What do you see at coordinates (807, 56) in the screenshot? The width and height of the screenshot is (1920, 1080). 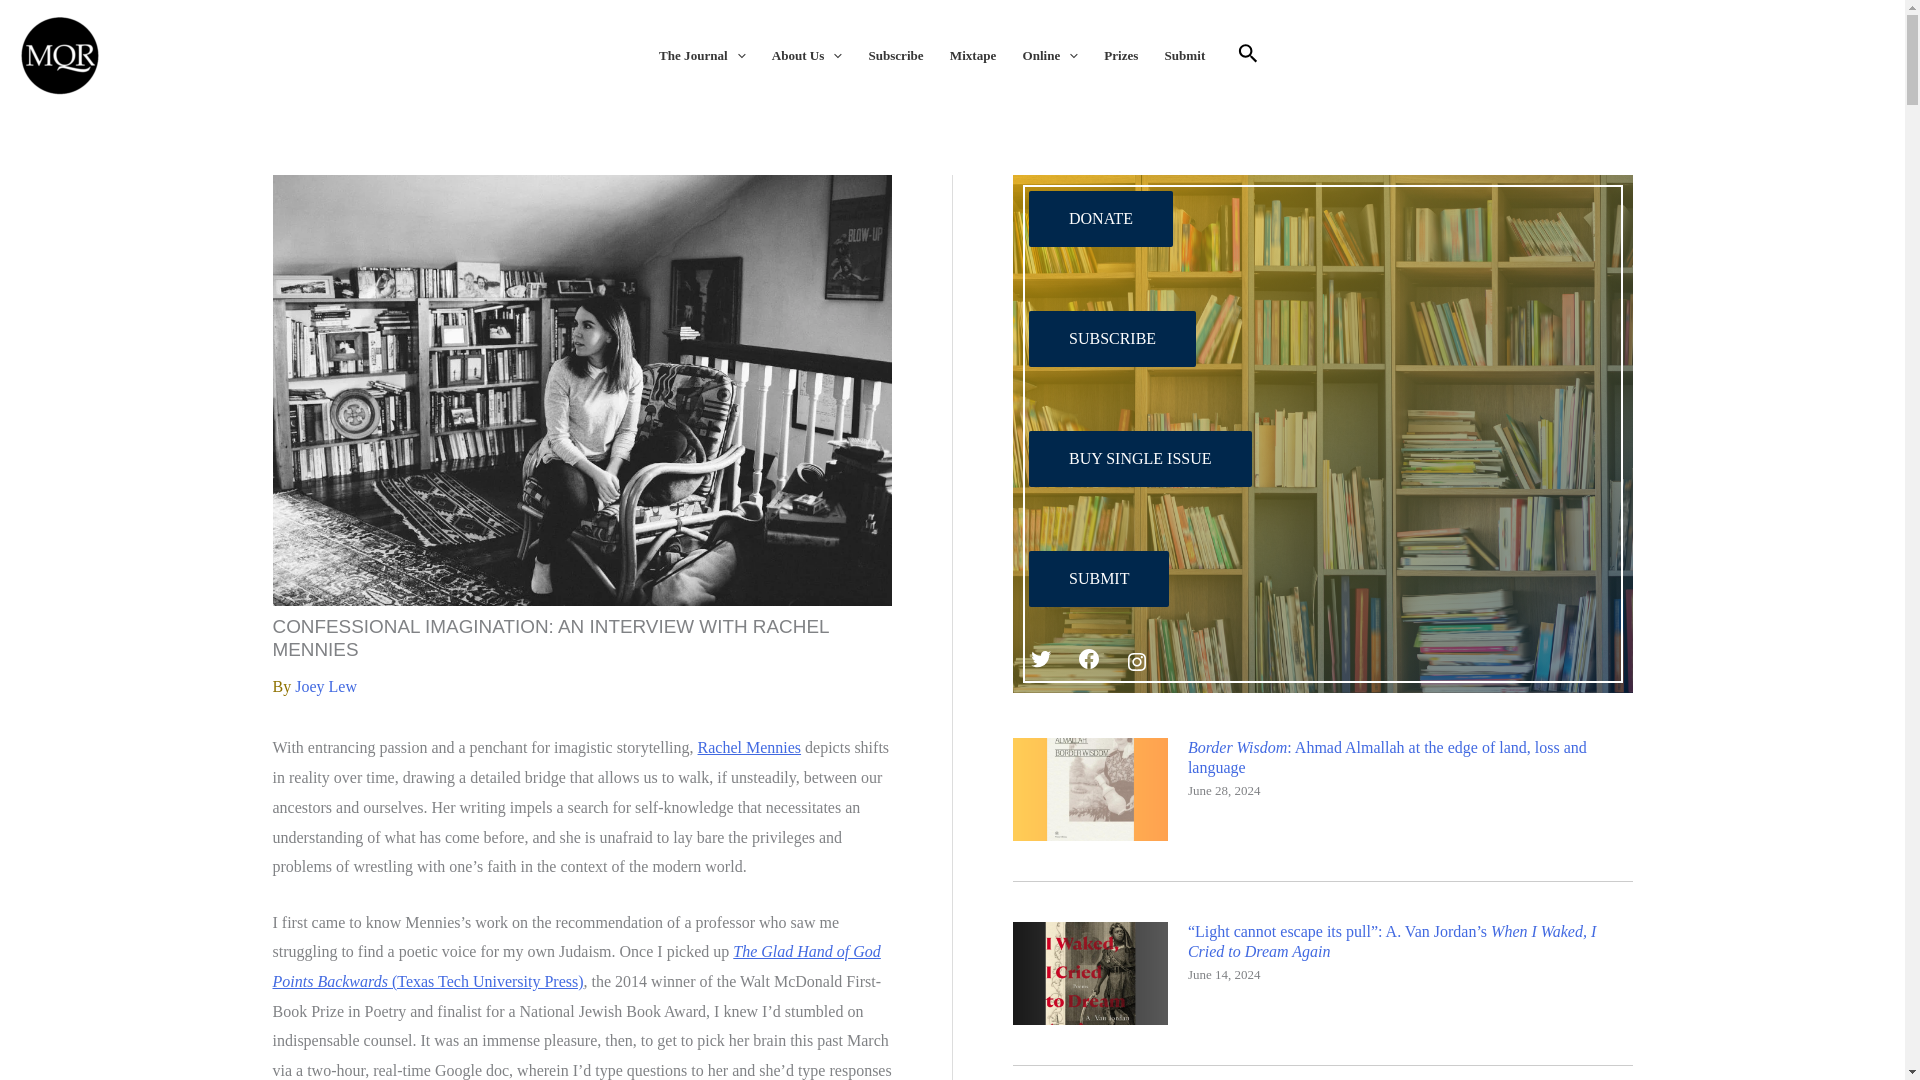 I see `About Us` at bounding box center [807, 56].